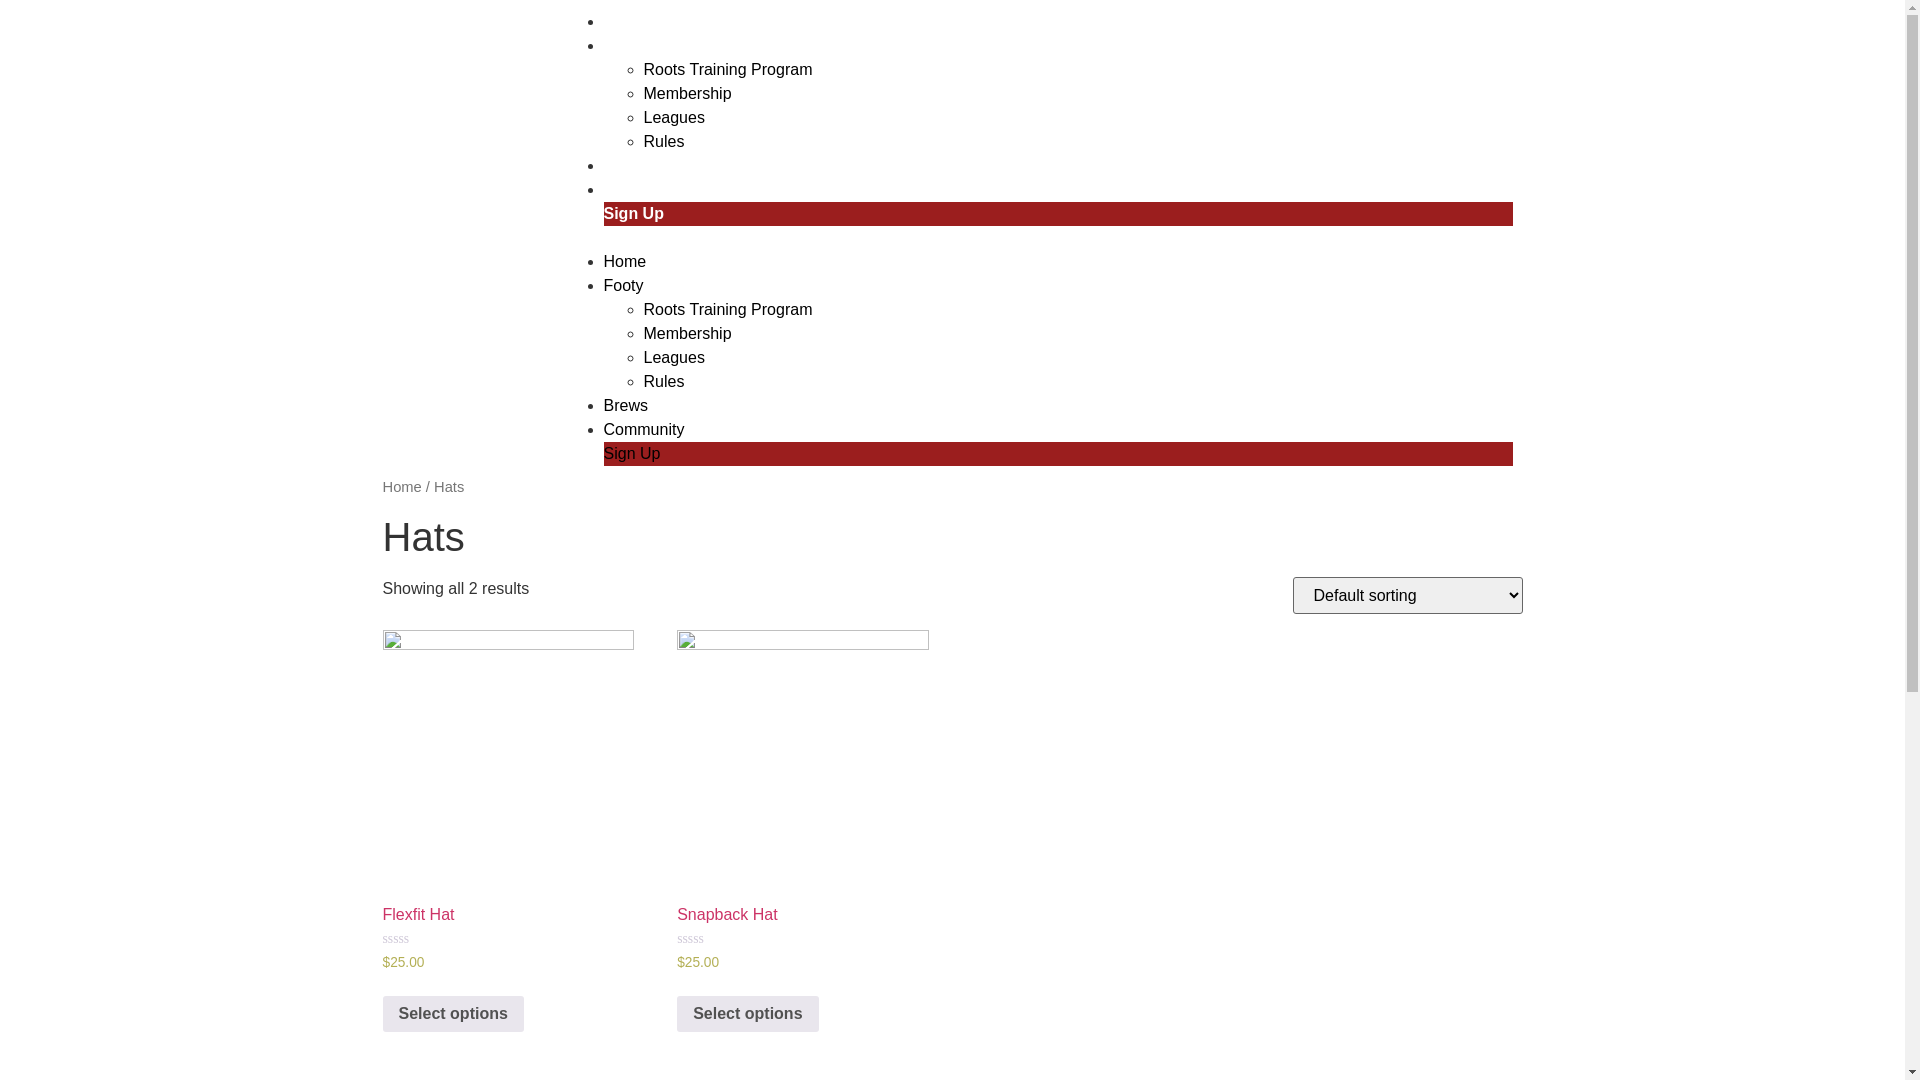 The image size is (1920, 1080). Describe the element at coordinates (688, 94) in the screenshot. I see `Membership` at that location.